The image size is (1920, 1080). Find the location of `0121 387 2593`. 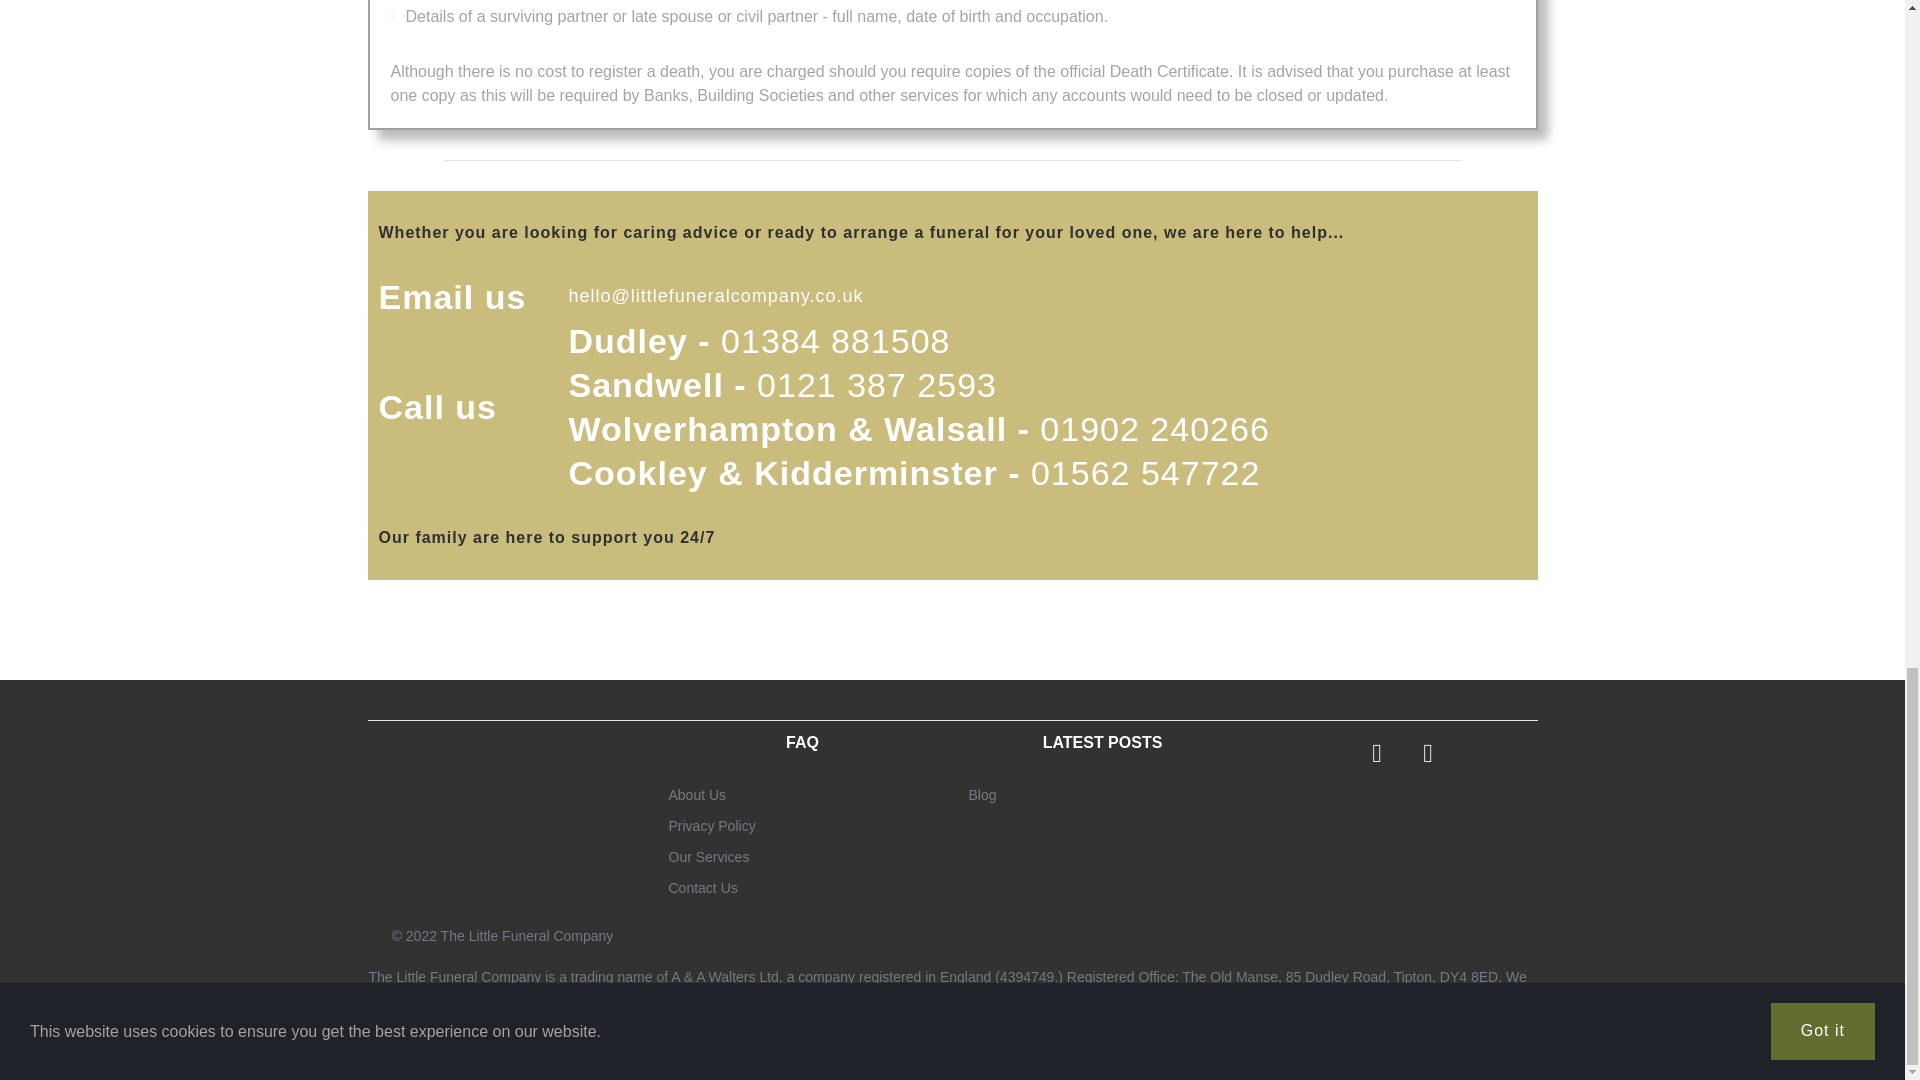

0121 387 2593 is located at coordinates (876, 384).